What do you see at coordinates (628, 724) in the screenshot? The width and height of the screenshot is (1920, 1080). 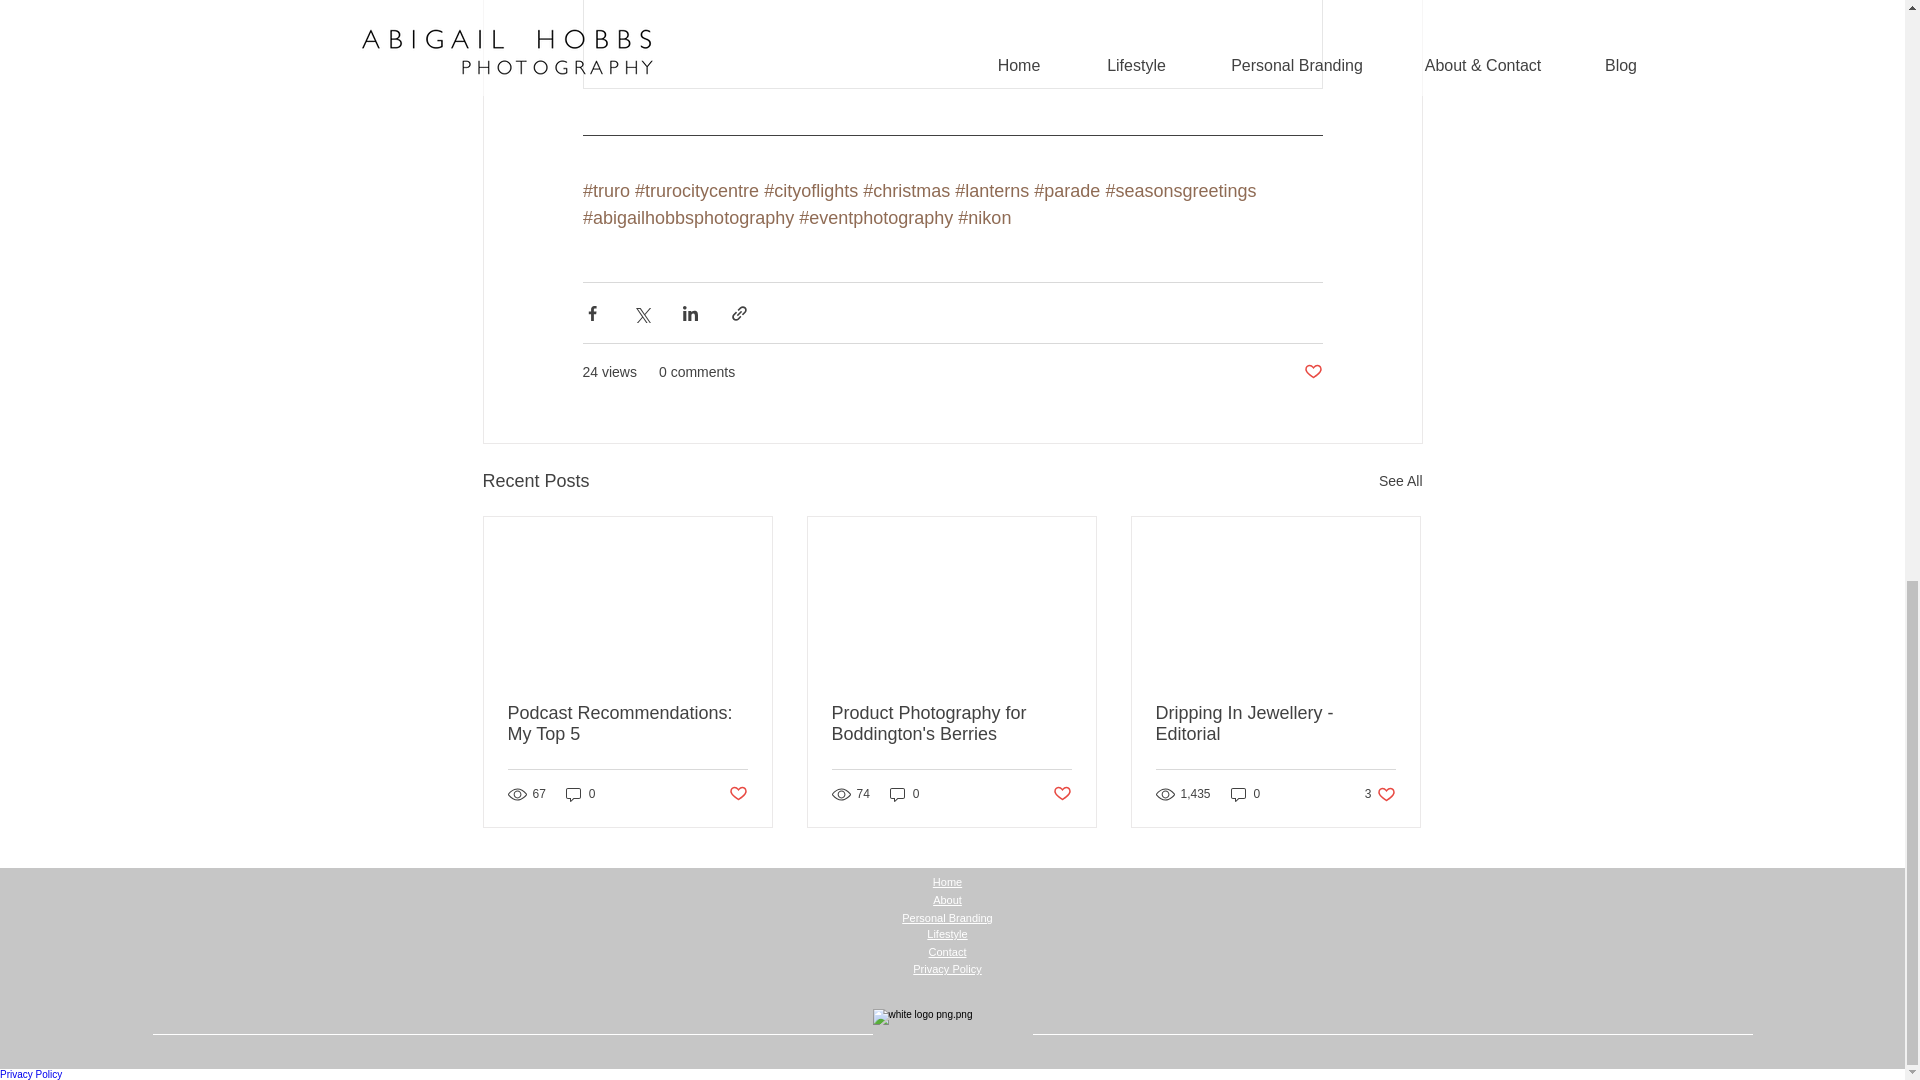 I see `Dripping In Jewellery - Editorial` at bounding box center [628, 724].